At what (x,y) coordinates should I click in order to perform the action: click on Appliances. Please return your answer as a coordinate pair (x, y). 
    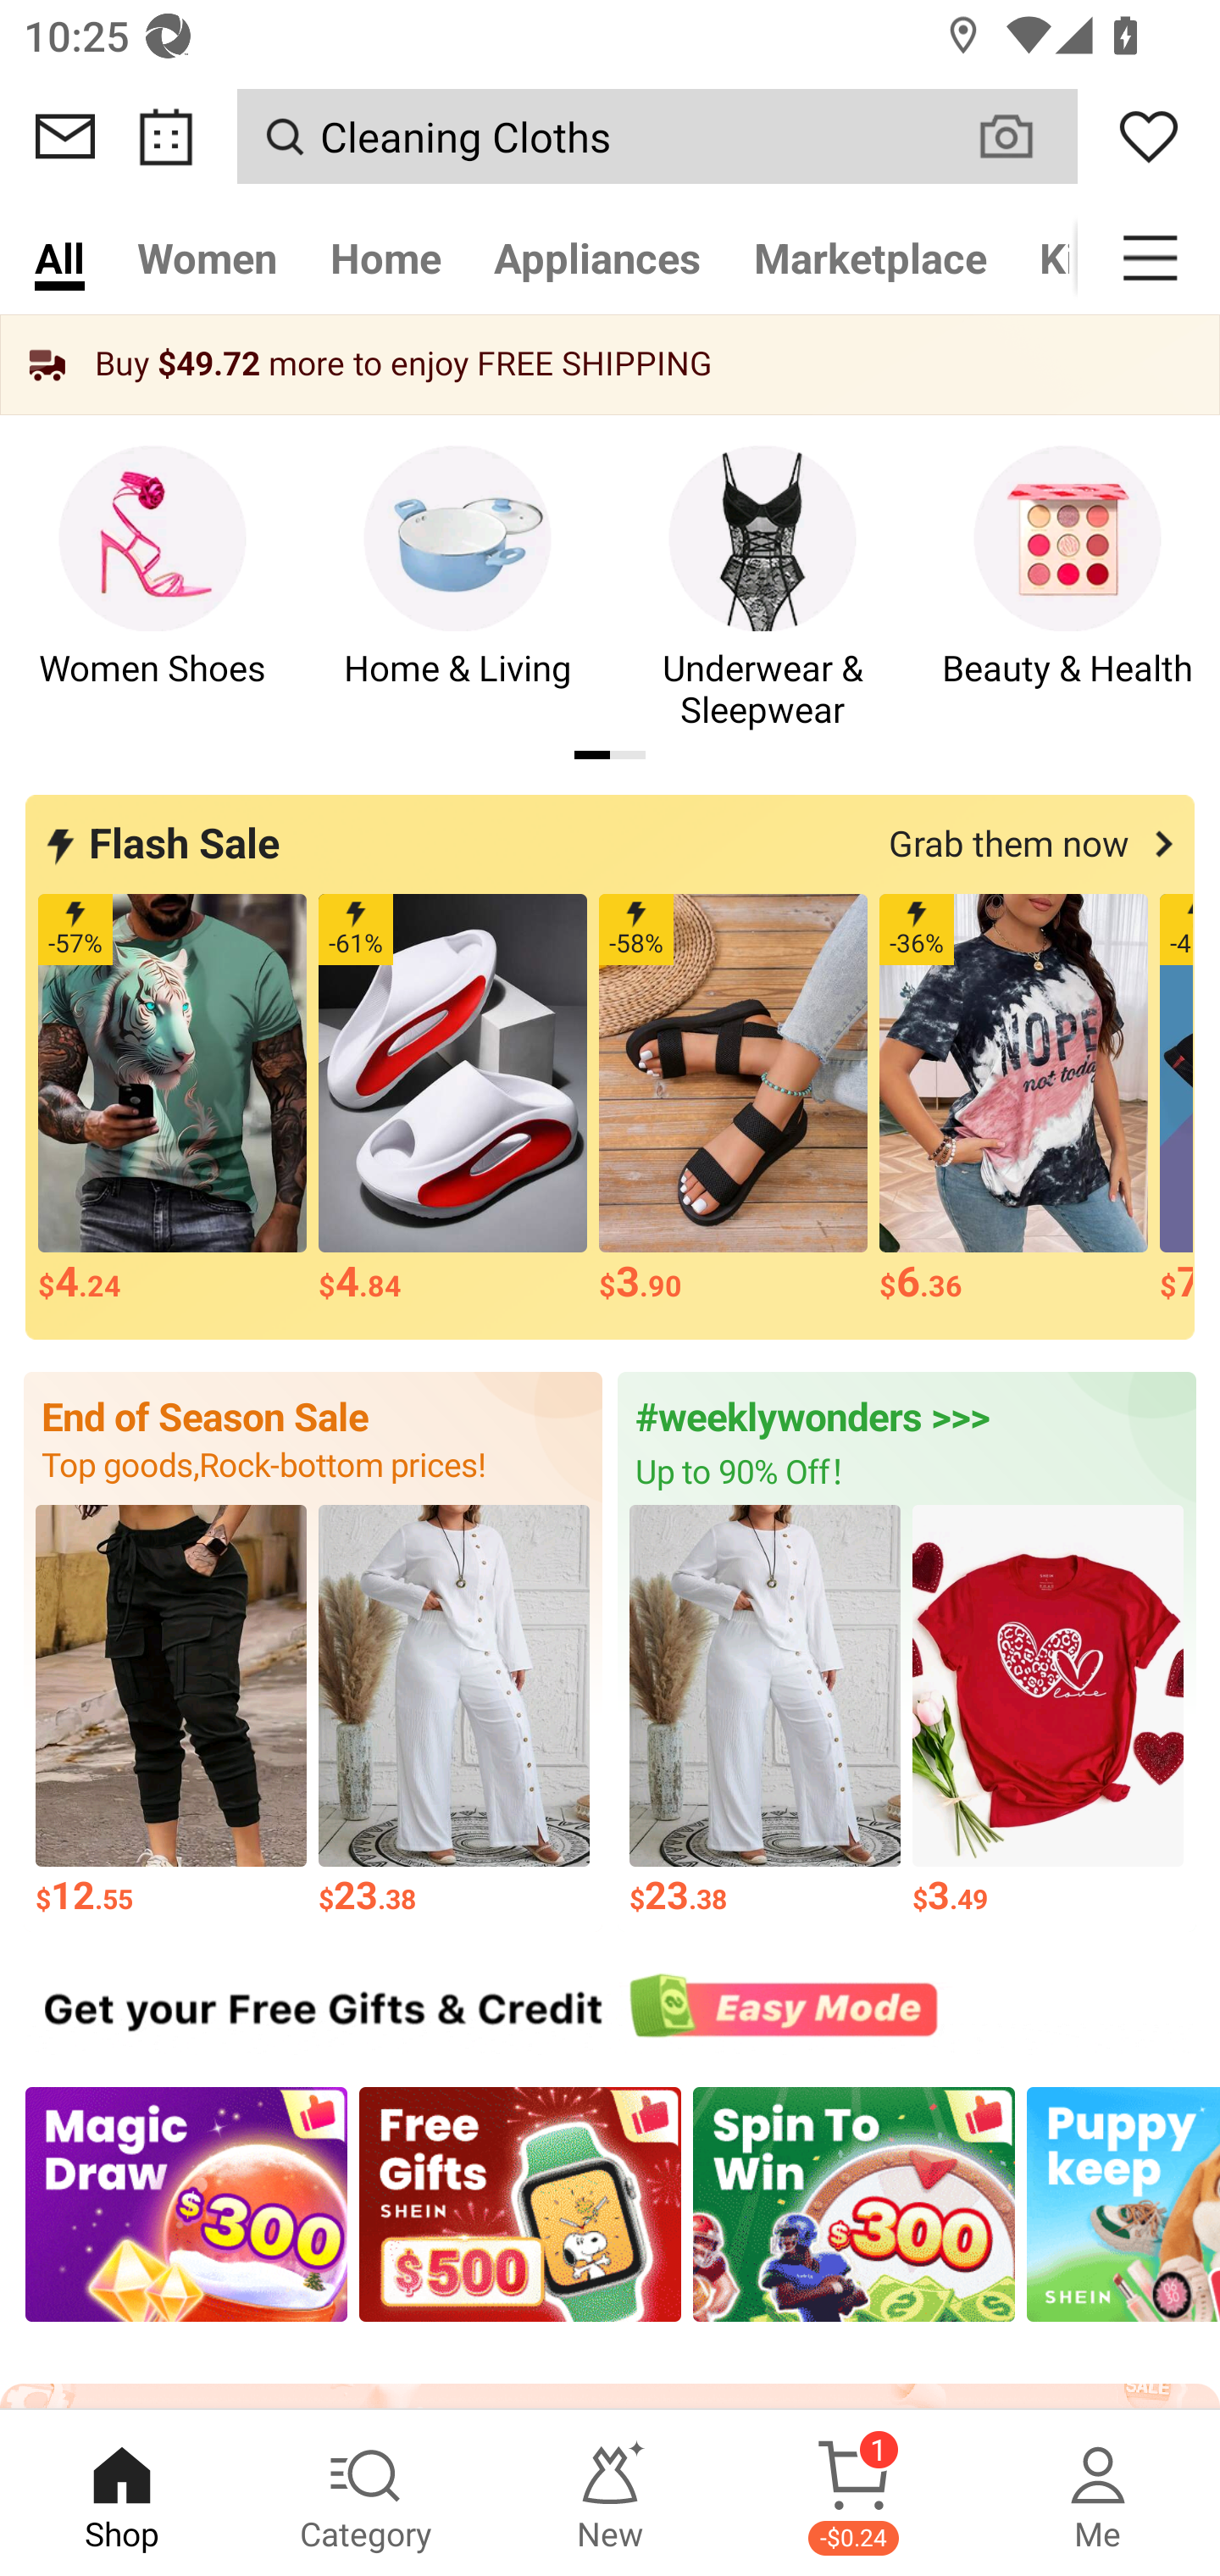
    Looking at the image, I should click on (597, 258).